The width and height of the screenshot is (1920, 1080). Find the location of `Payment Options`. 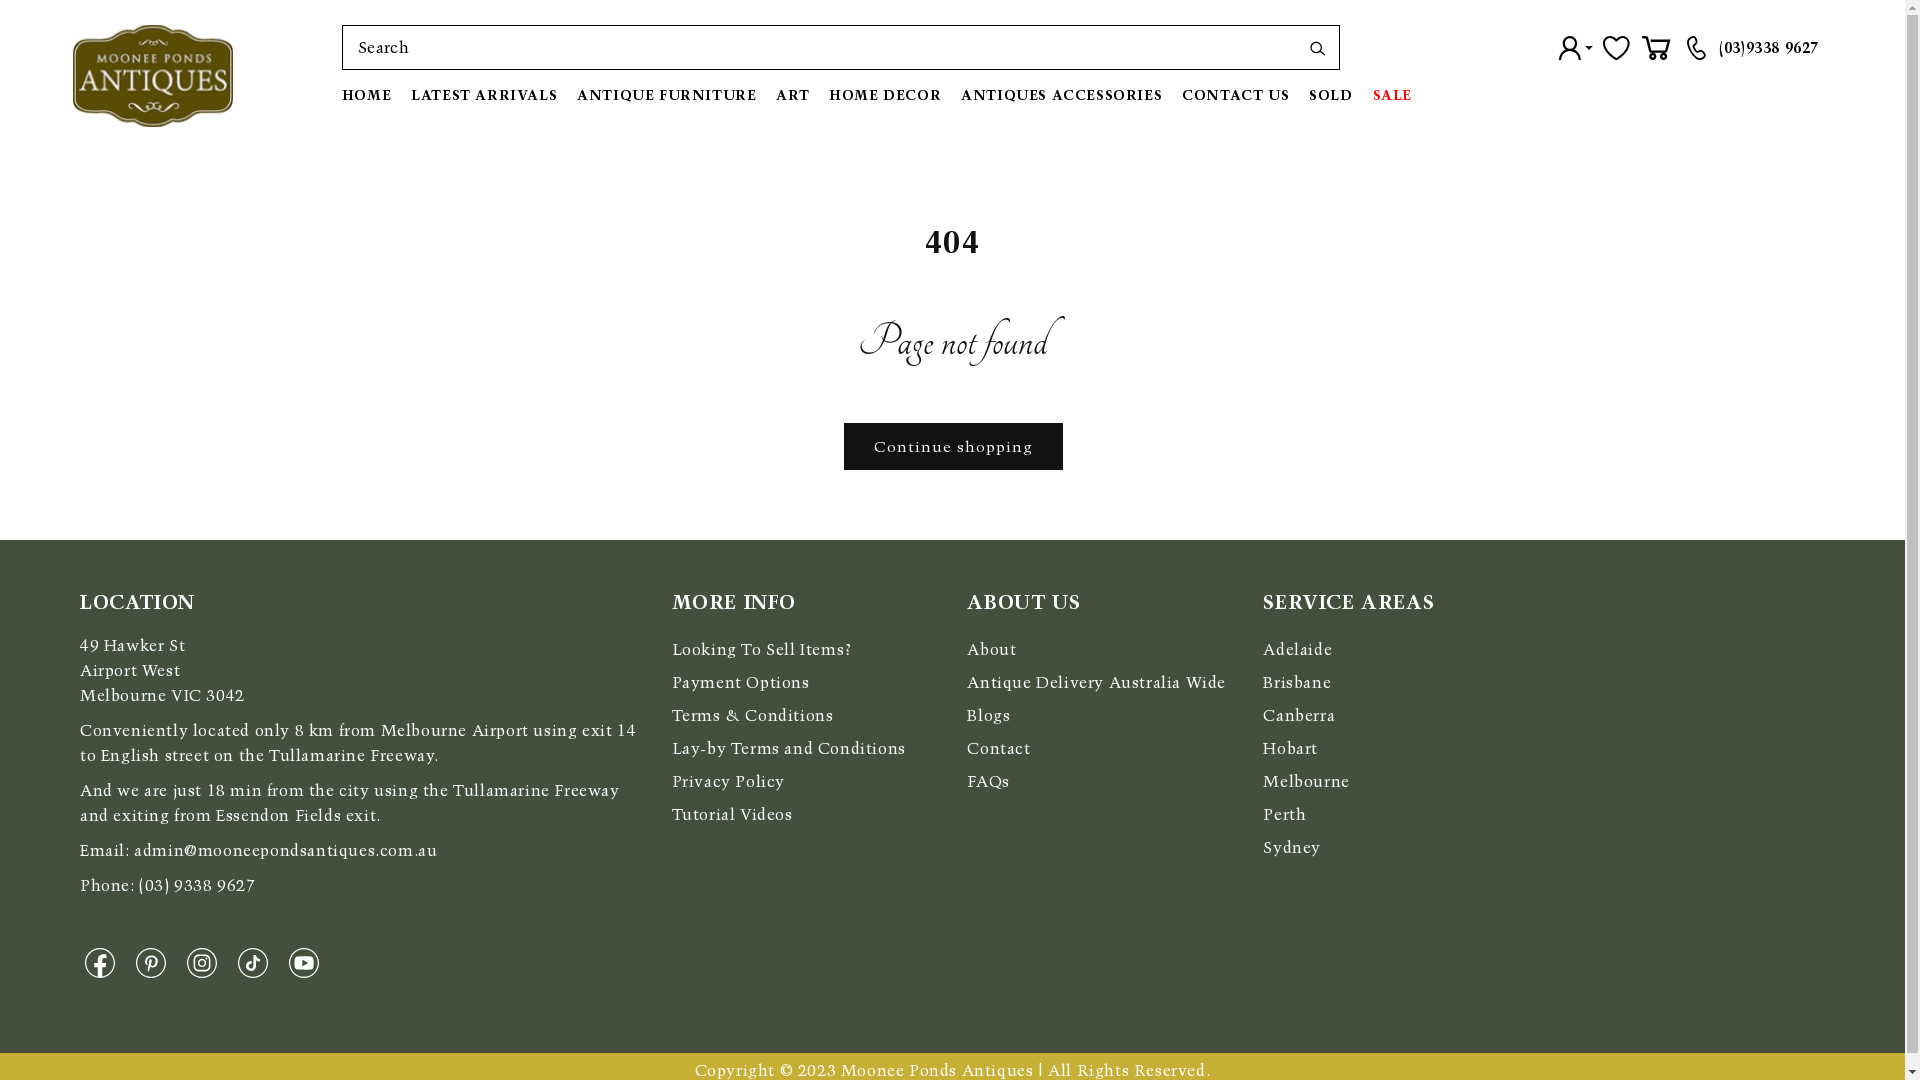

Payment Options is located at coordinates (741, 682).